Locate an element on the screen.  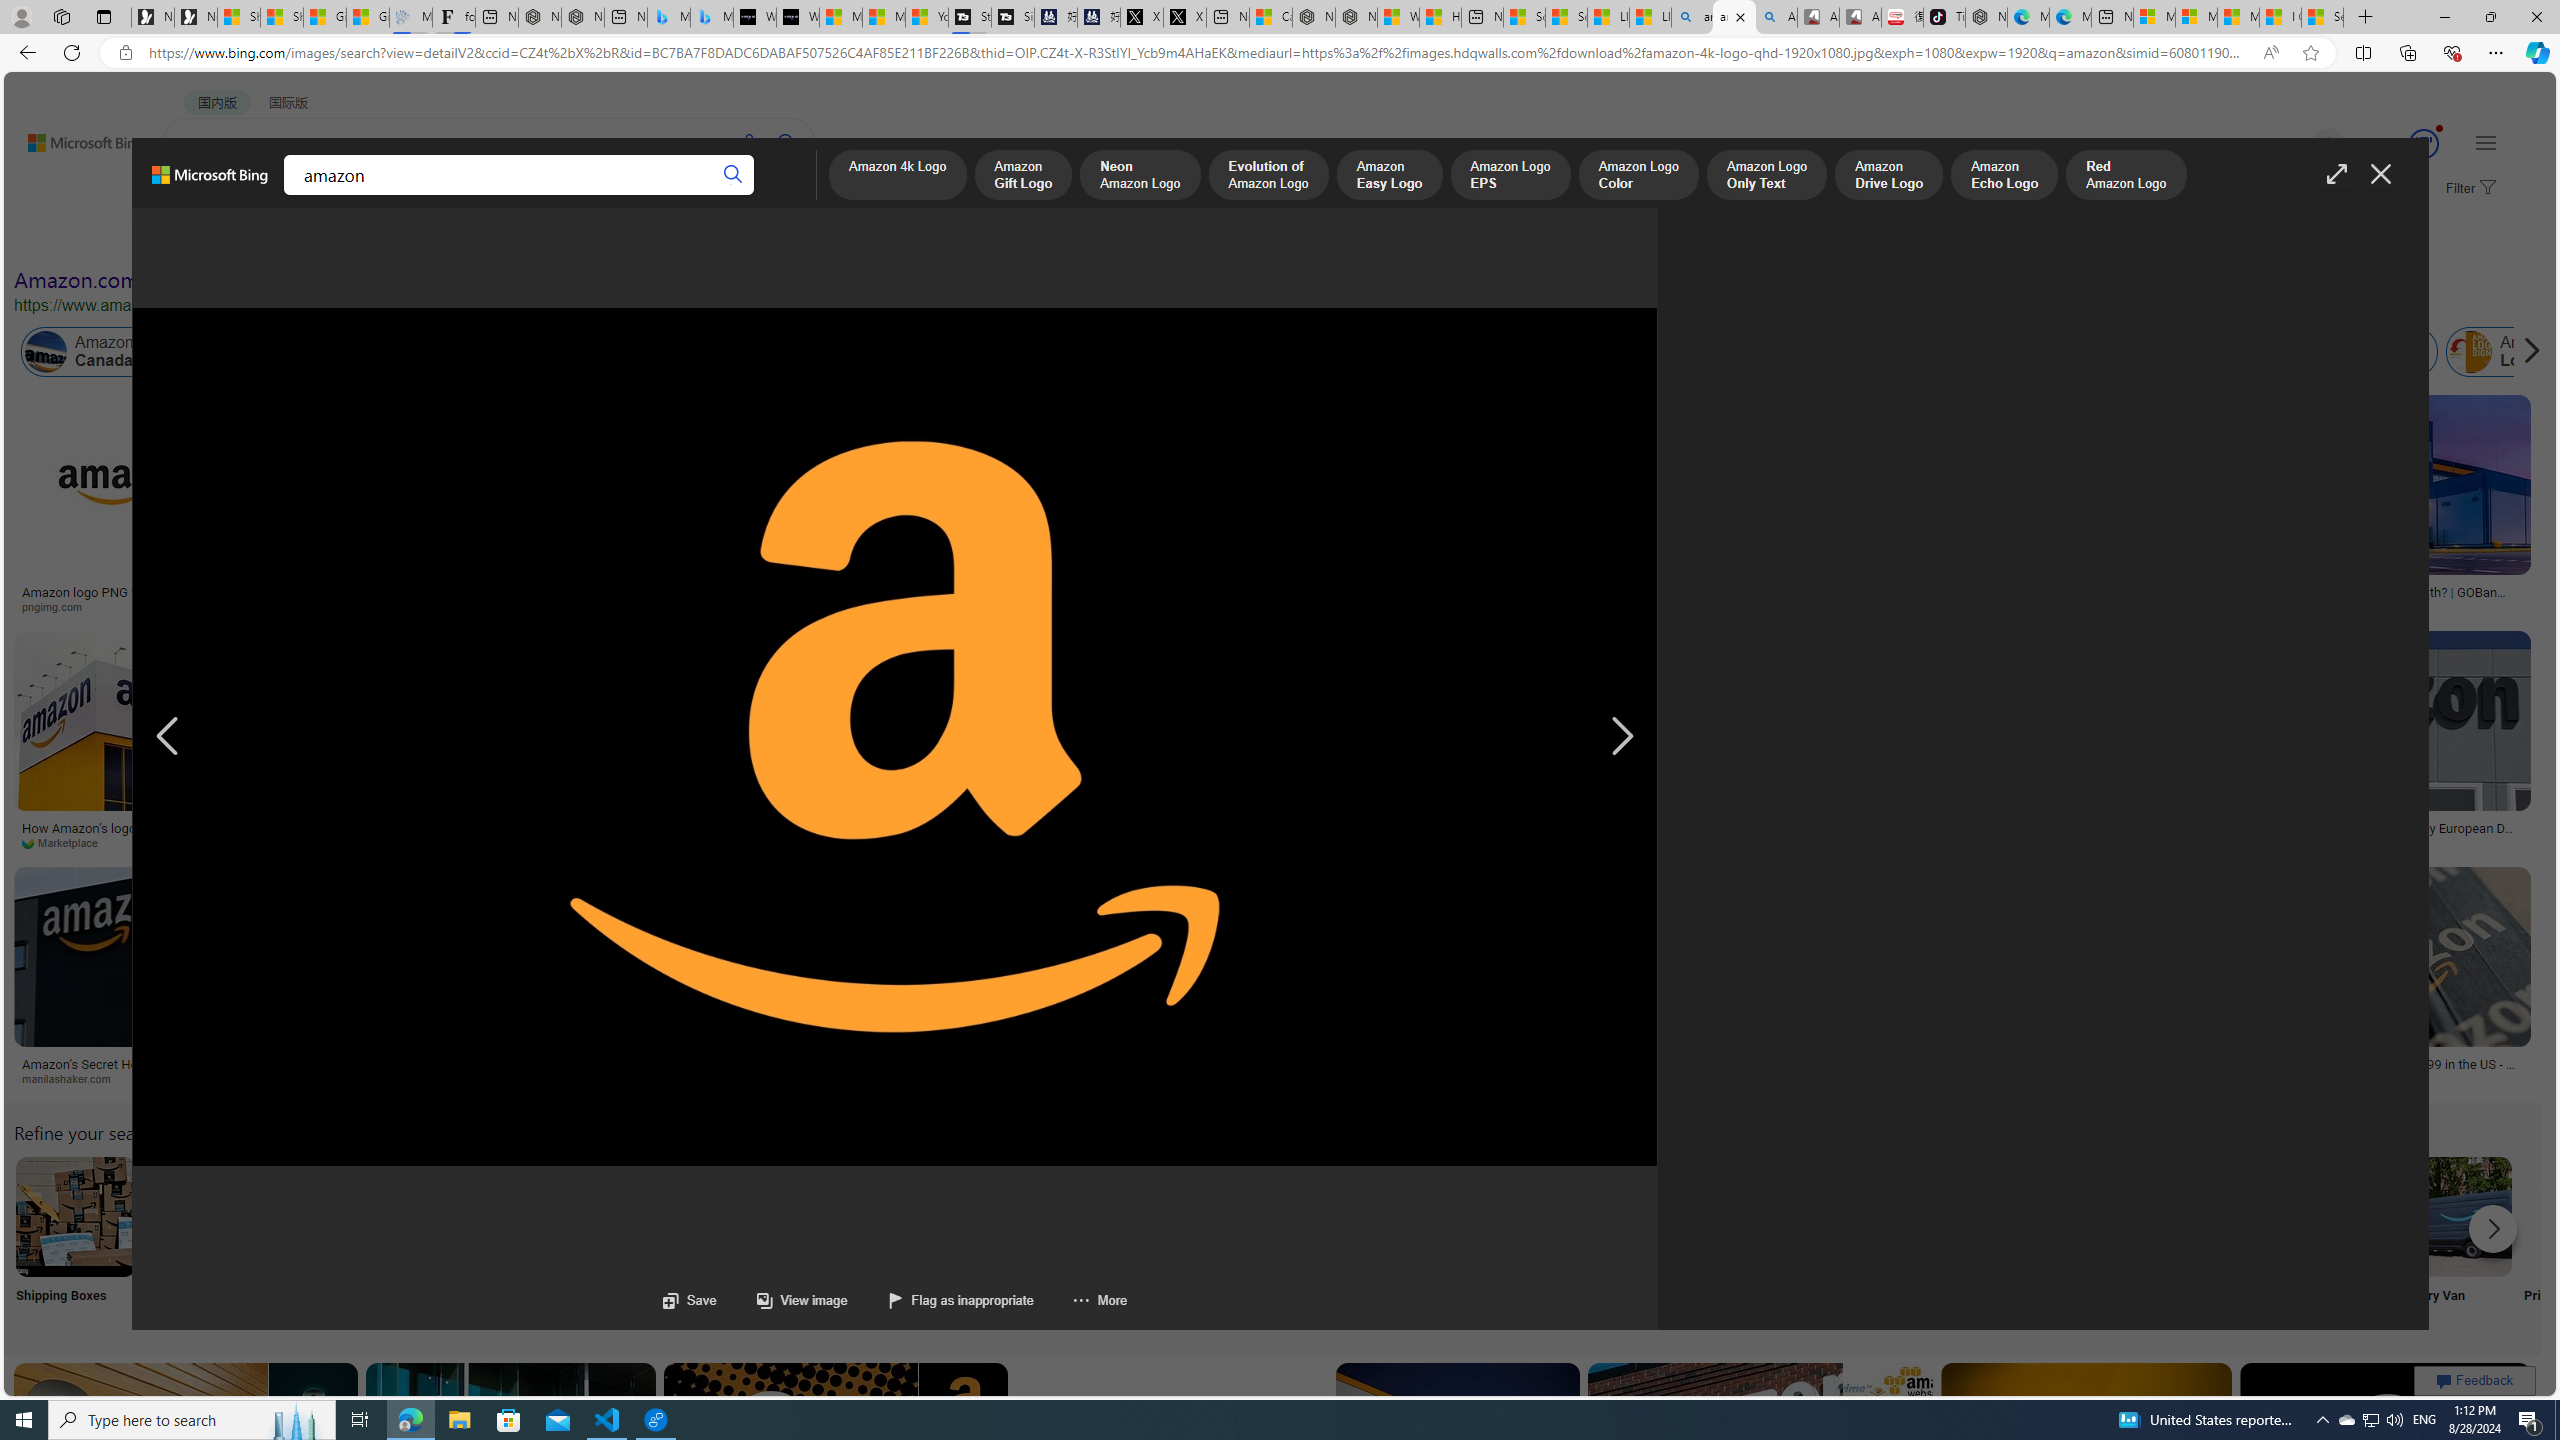
amazon.com.mx is located at coordinates (1949, 1078).